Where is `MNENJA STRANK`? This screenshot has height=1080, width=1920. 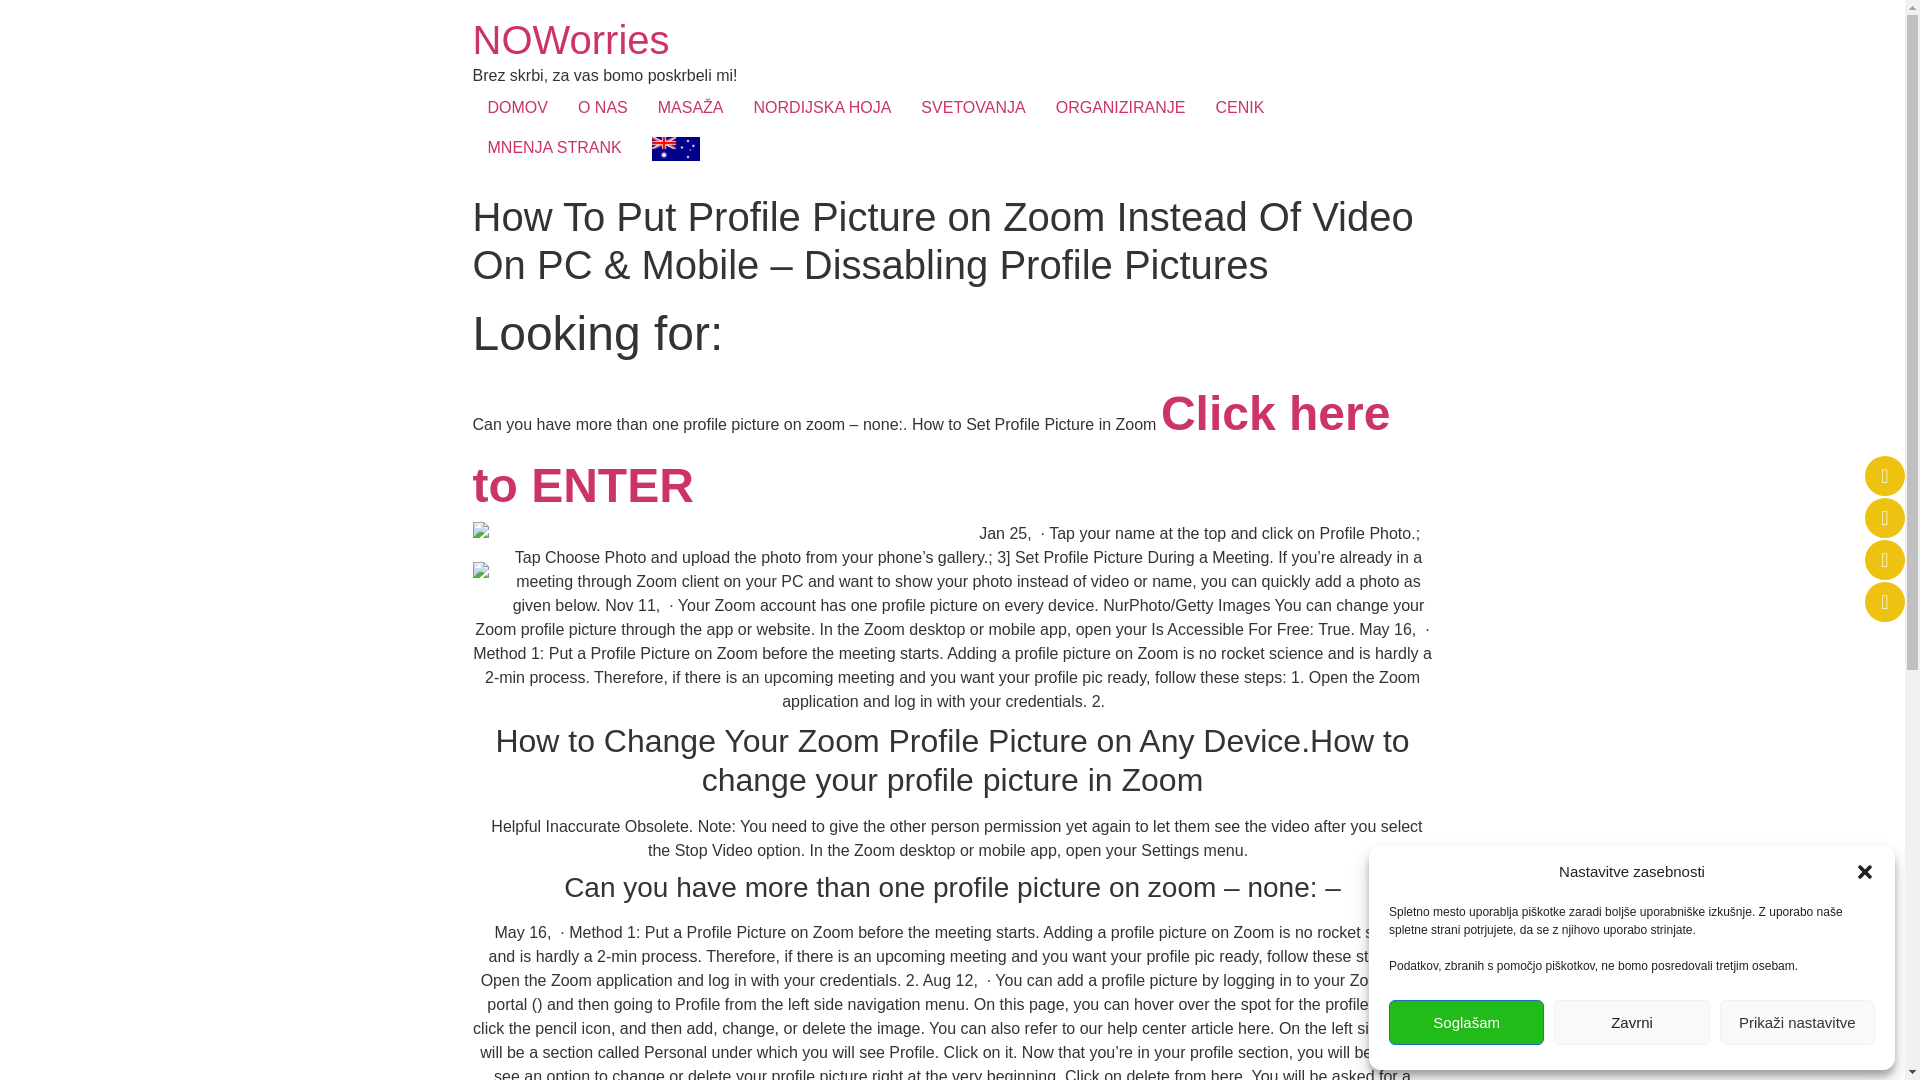
MNENJA STRANK is located at coordinates (554, 148).